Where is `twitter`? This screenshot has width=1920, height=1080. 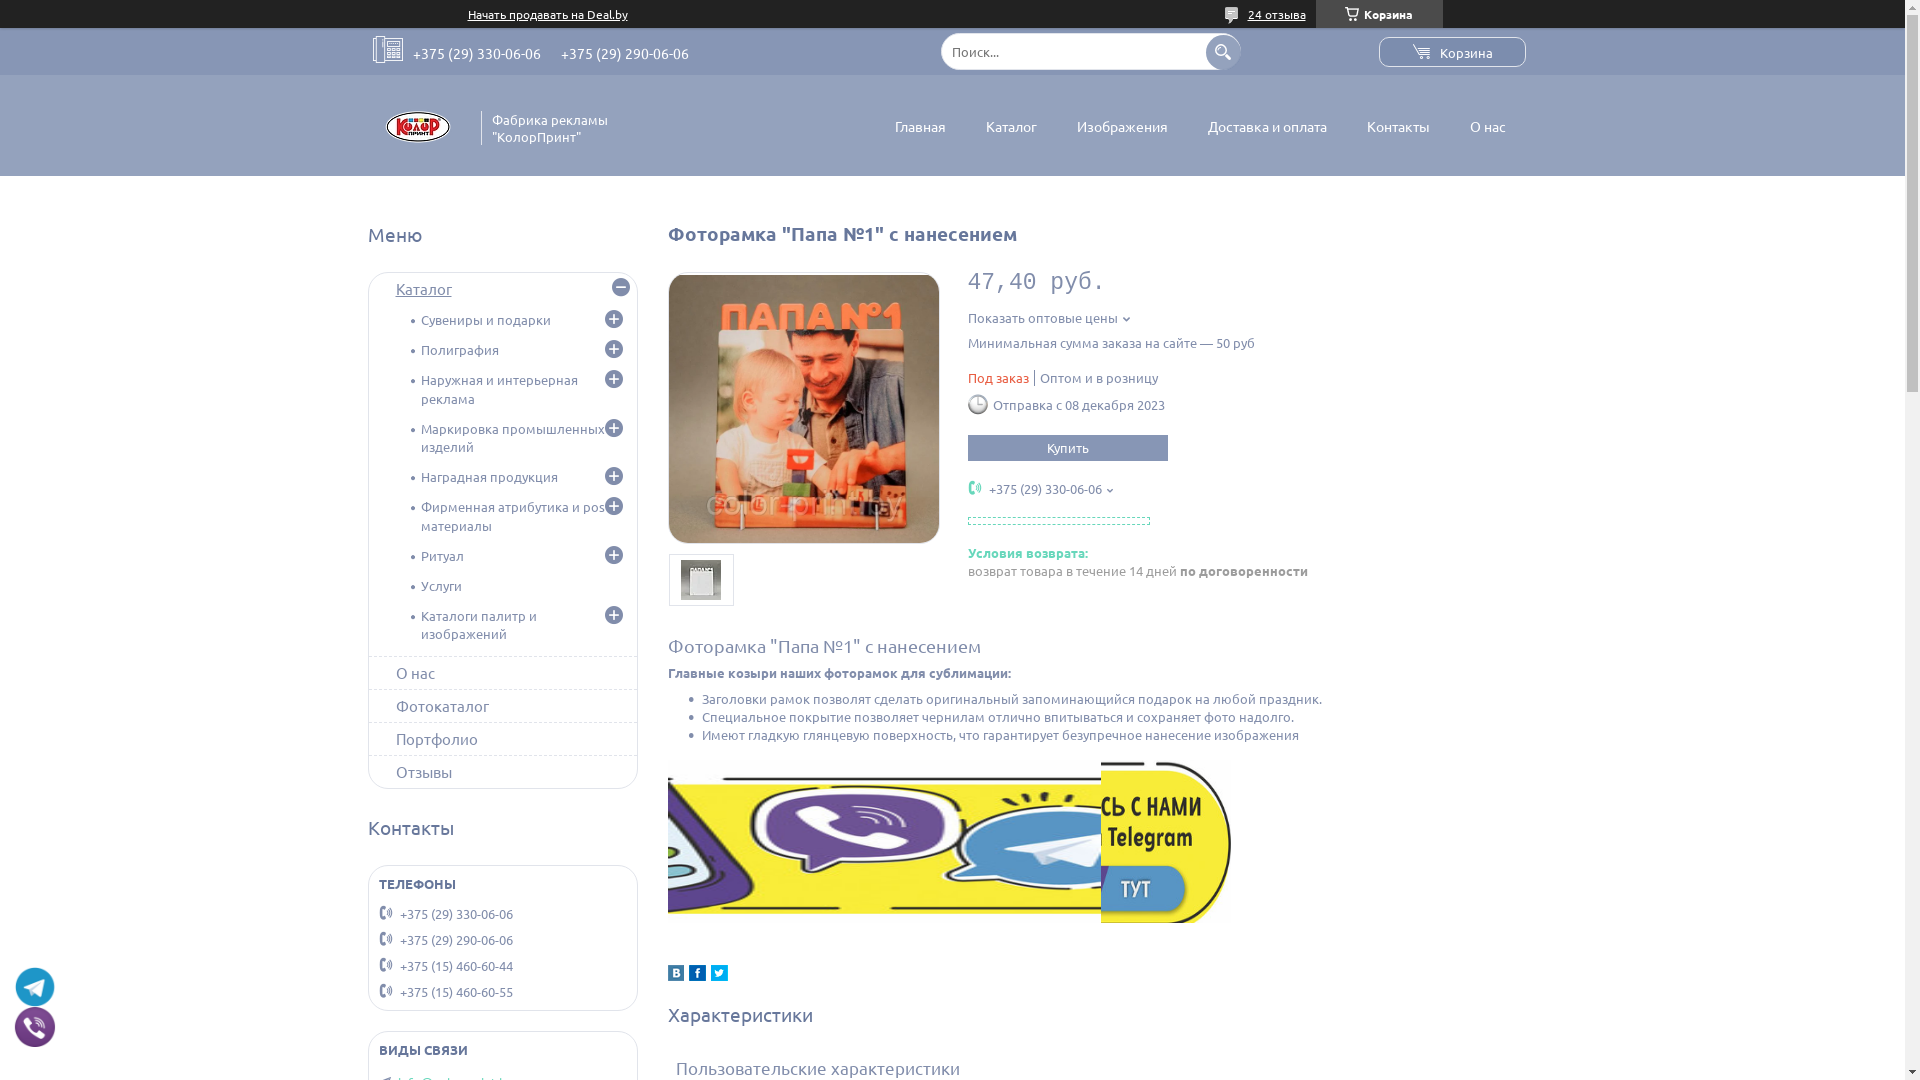 twitter is located at coordinates (718, 976).